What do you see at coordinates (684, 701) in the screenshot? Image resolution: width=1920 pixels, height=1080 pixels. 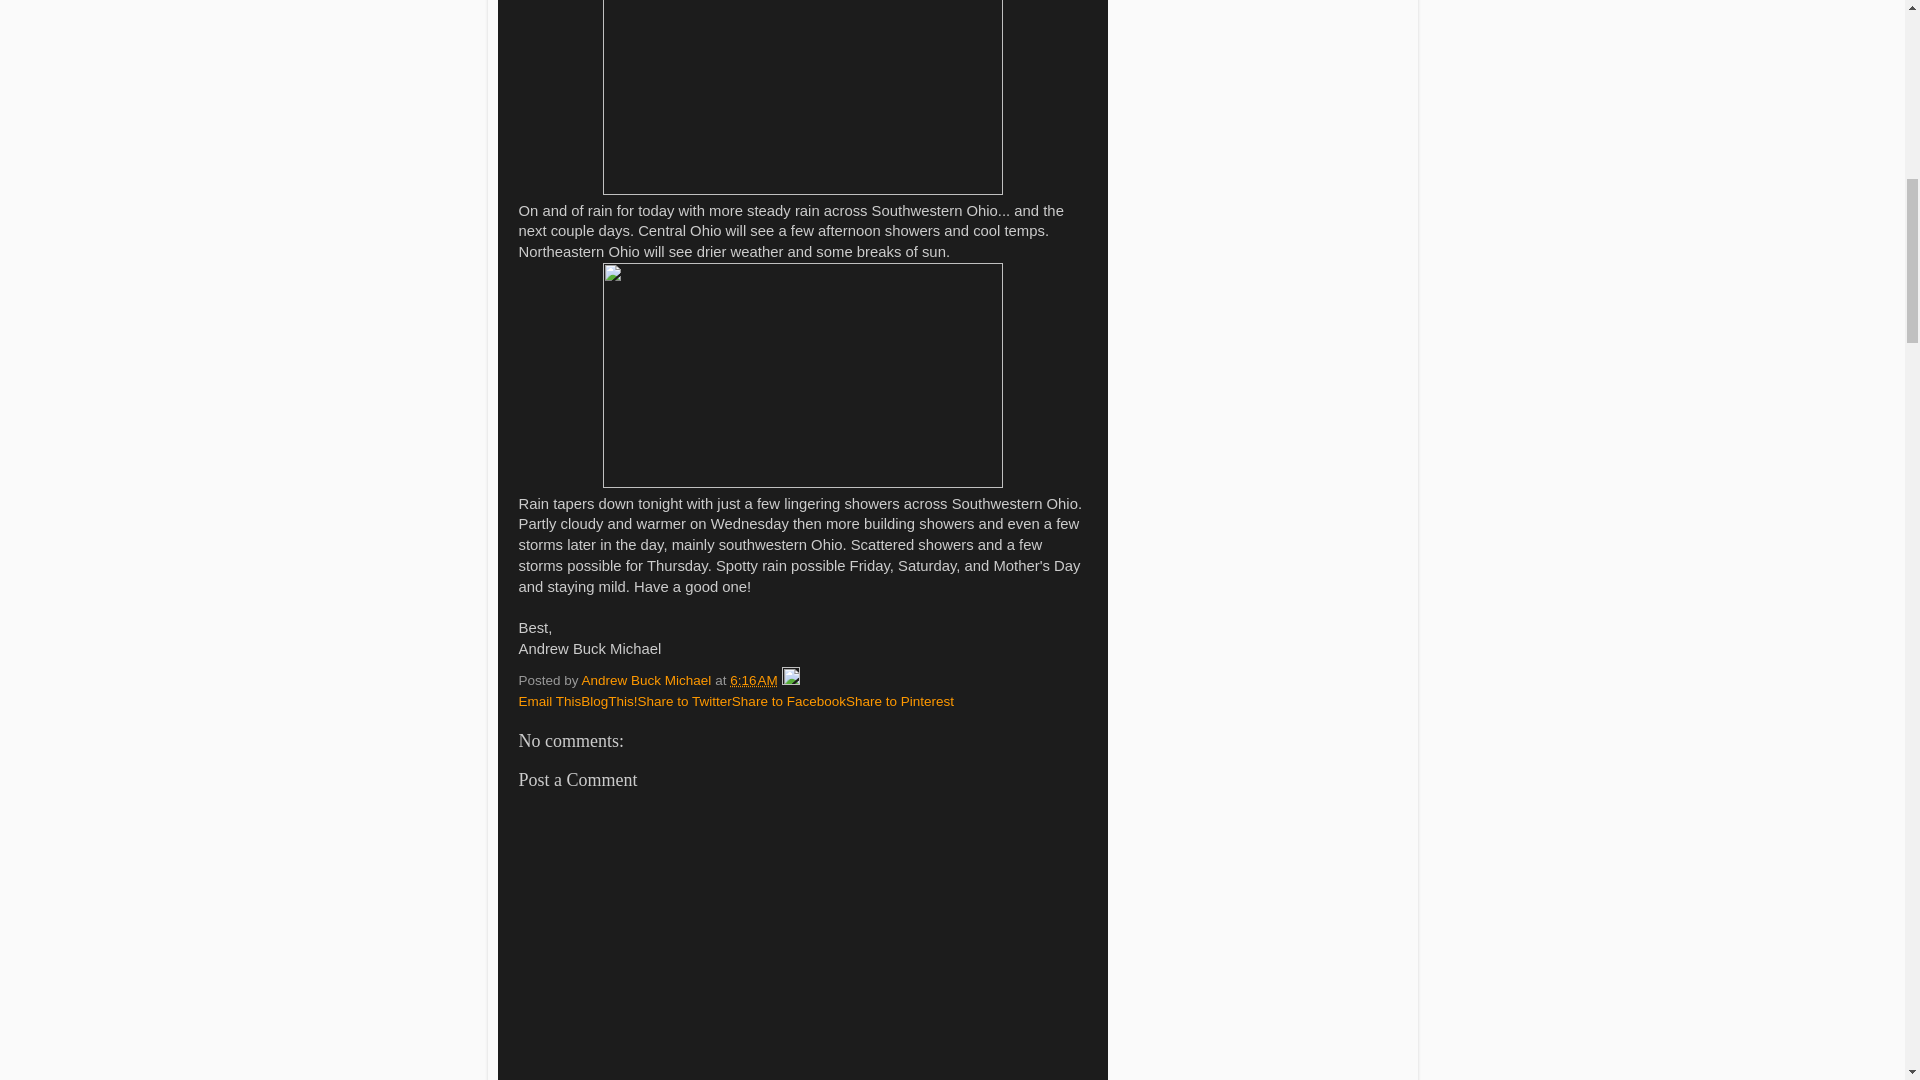 I see `Share to Twitter` at bounding box center [684, 701].